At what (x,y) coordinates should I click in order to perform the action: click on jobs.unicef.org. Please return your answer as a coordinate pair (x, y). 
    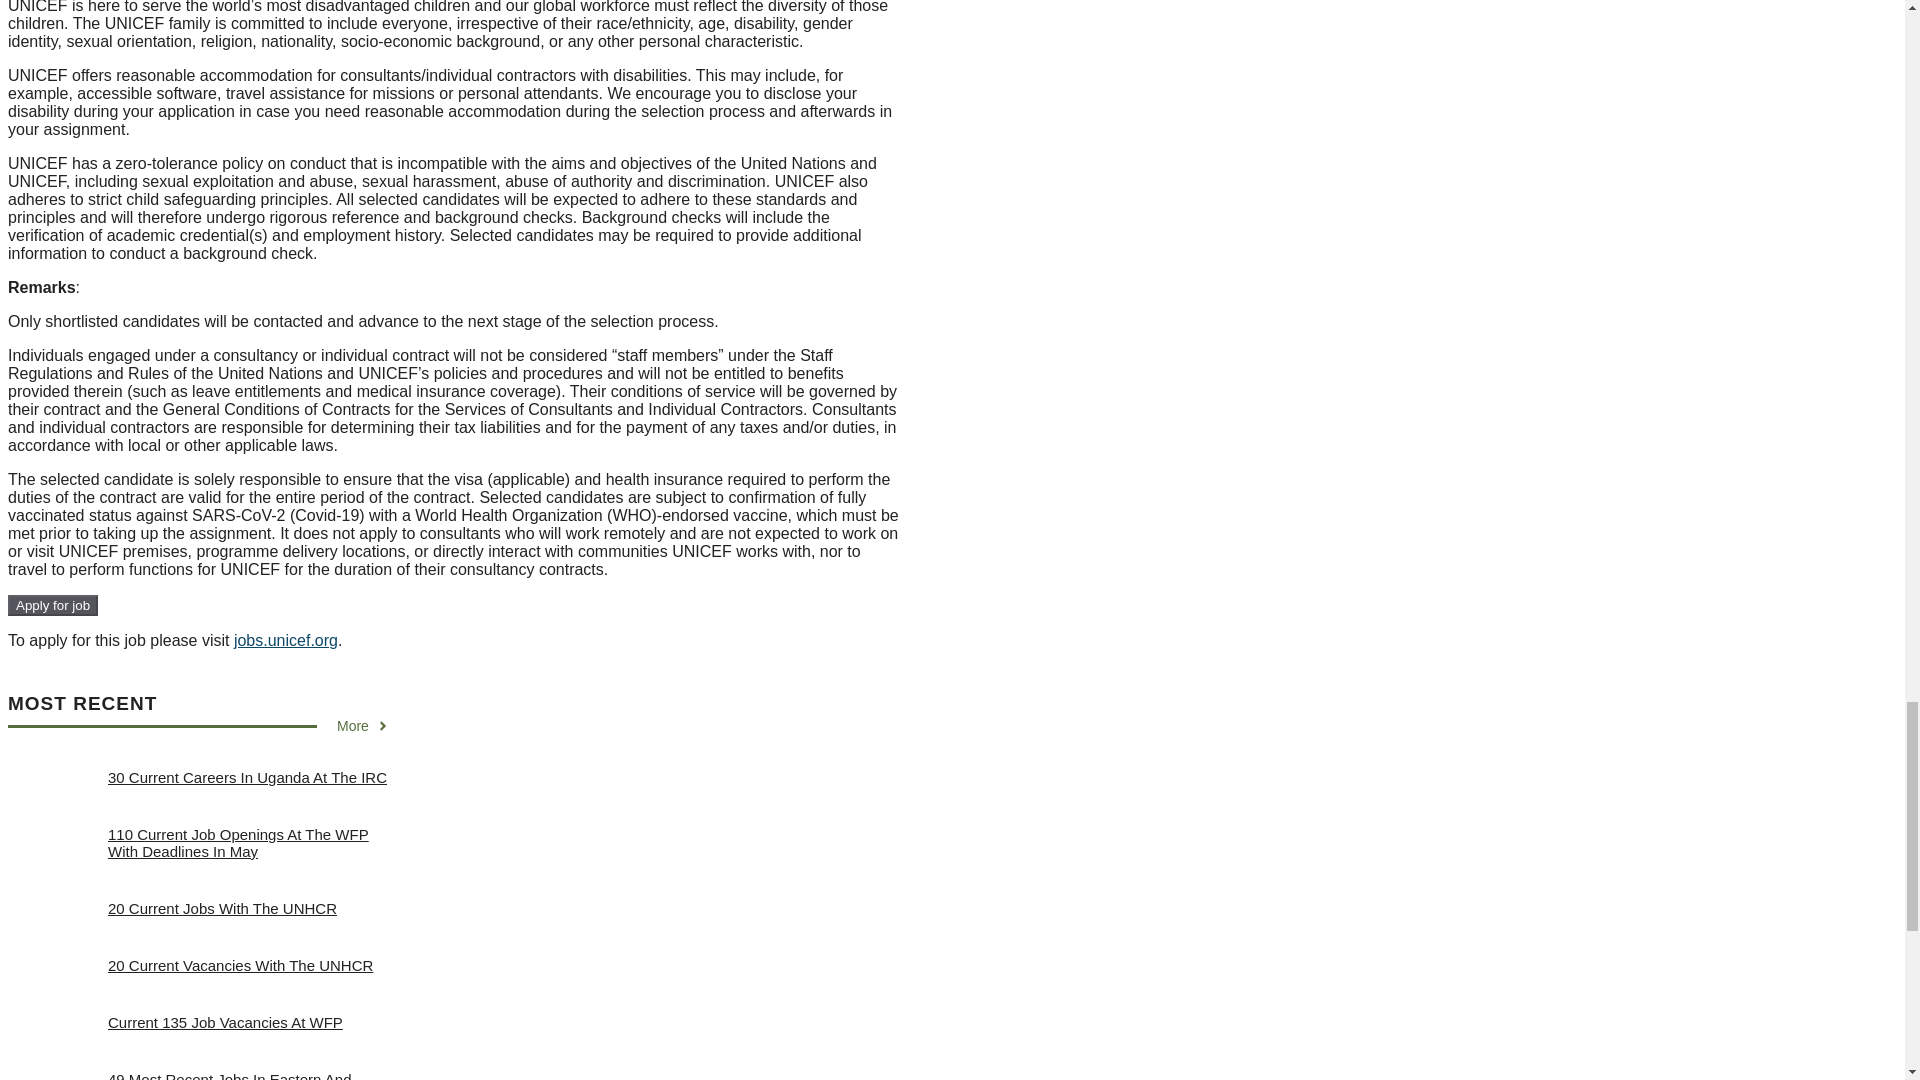
    Looking at the image, I should click on (286, 640).